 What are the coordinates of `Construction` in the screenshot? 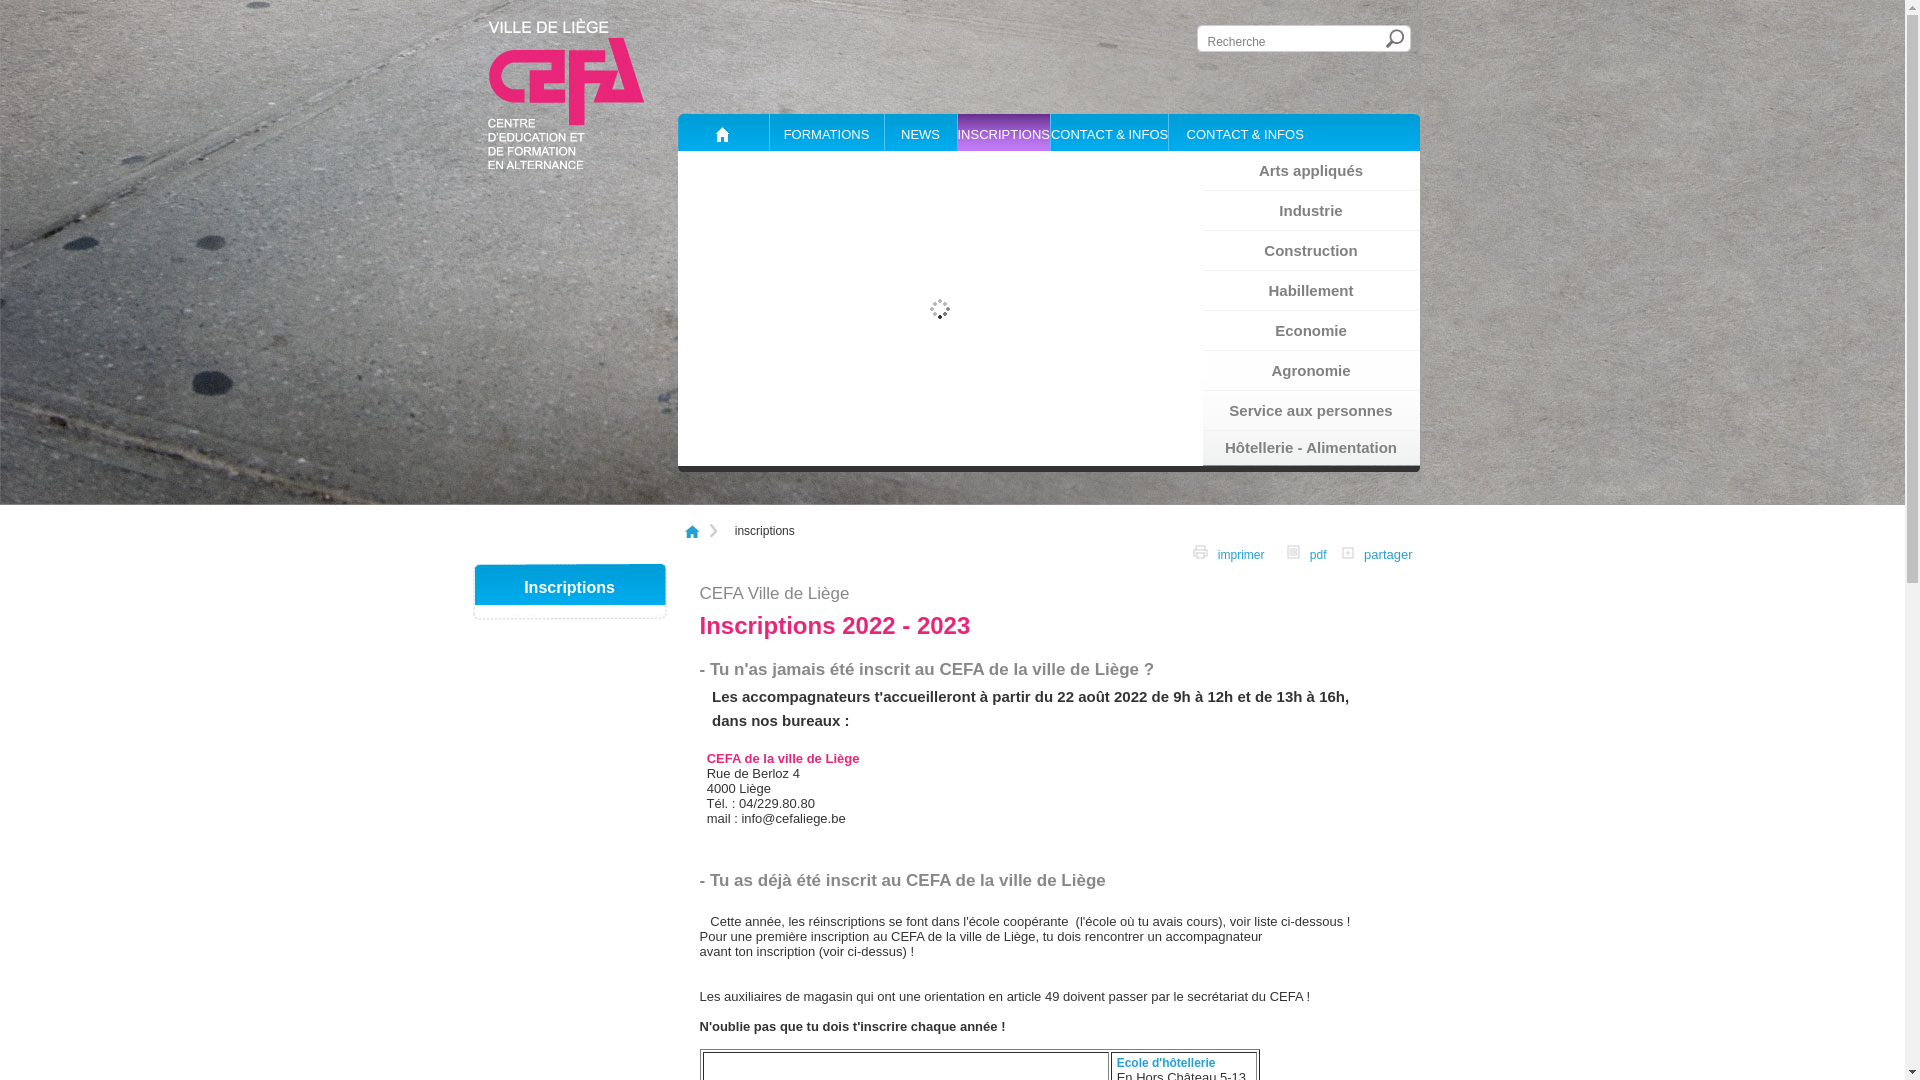 It's located at (1310, 251).